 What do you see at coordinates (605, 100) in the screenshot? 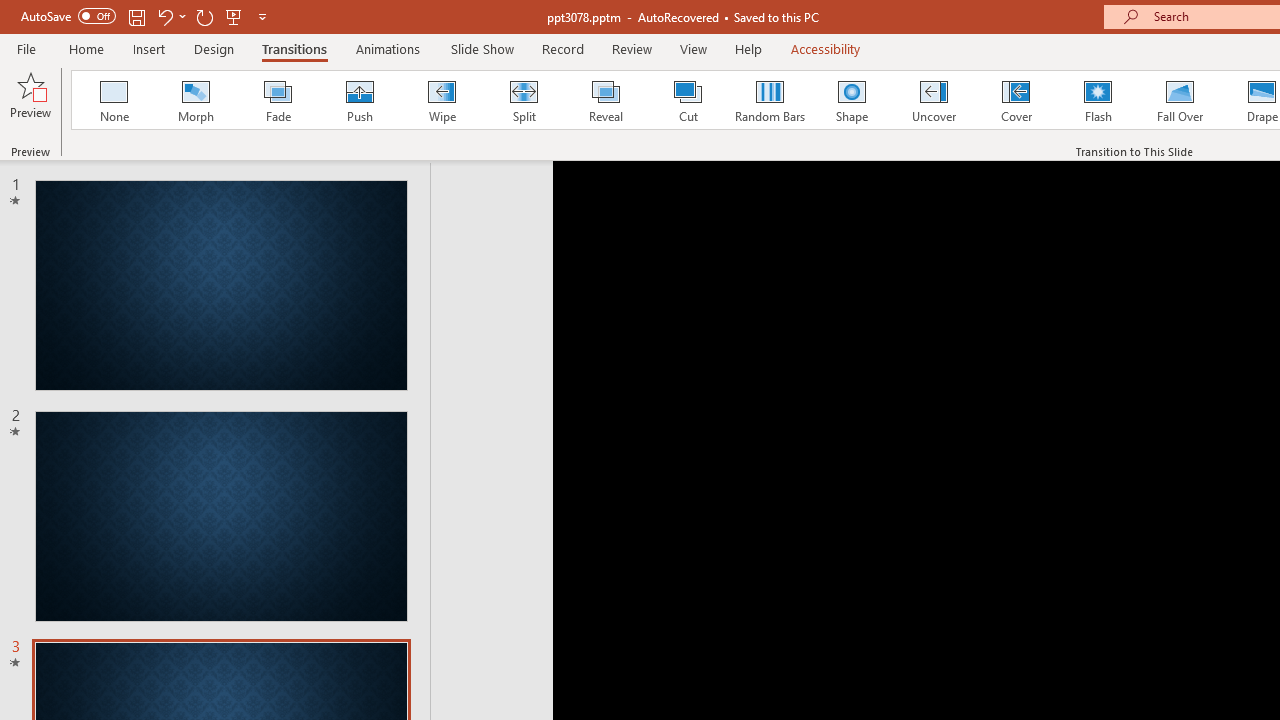
I see `Reveal` at bounding box center [605, 100].